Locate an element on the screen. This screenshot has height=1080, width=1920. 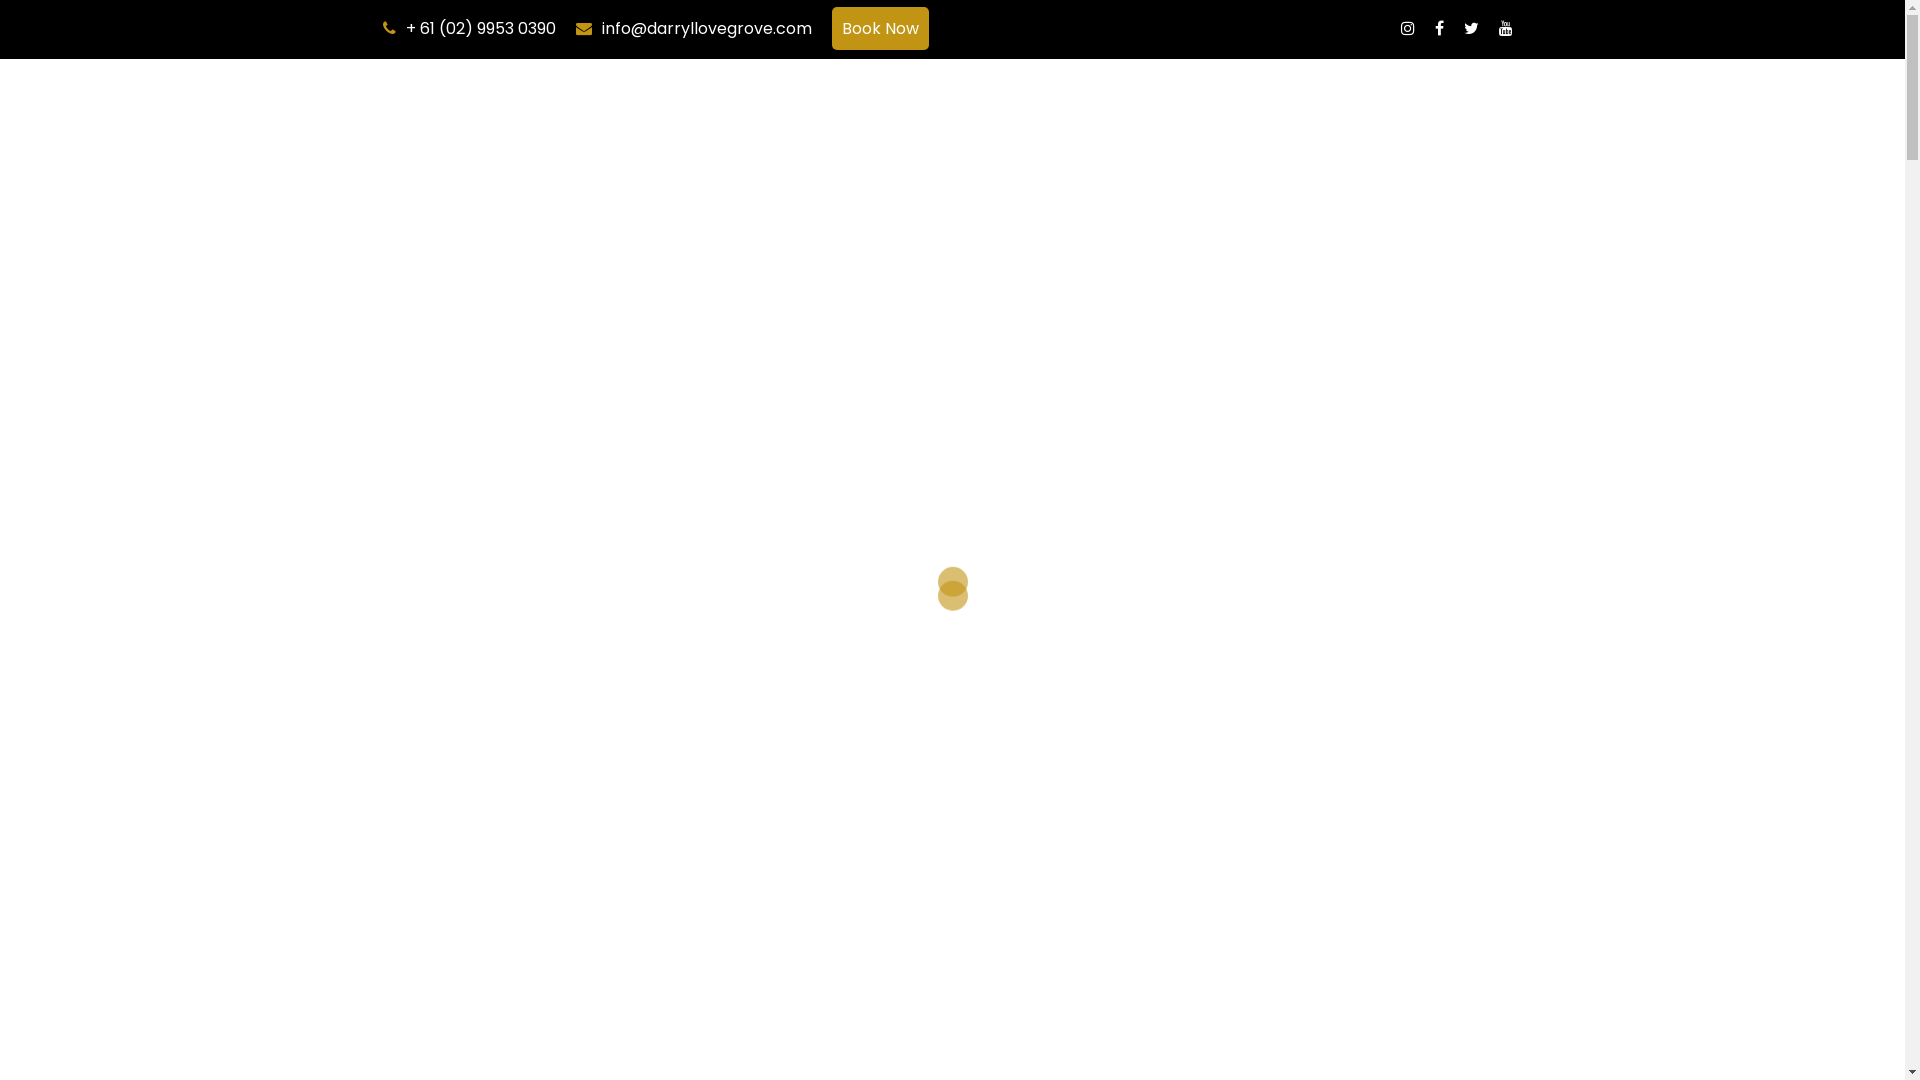
You Tube is located at coordinates (1505, 28).